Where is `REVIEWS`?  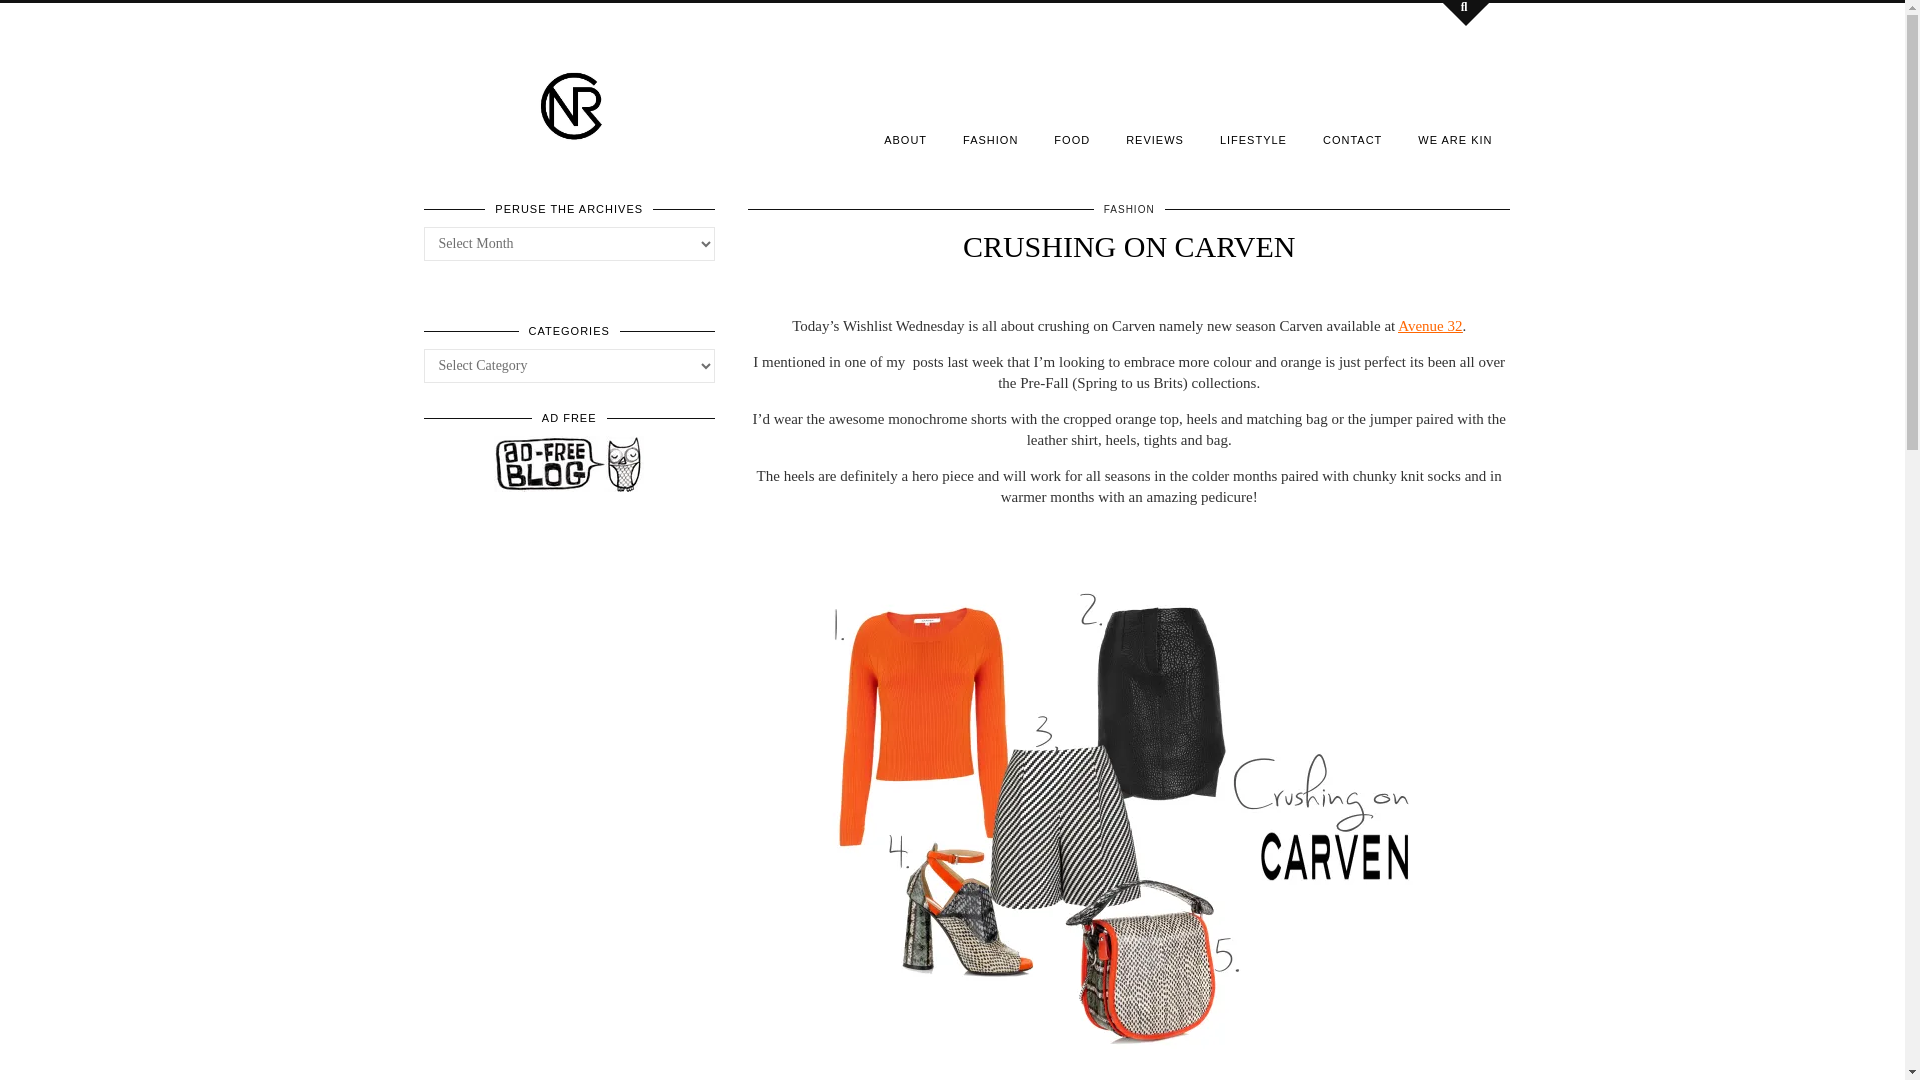 REVIEWS is located at coordinates (1154, 139).